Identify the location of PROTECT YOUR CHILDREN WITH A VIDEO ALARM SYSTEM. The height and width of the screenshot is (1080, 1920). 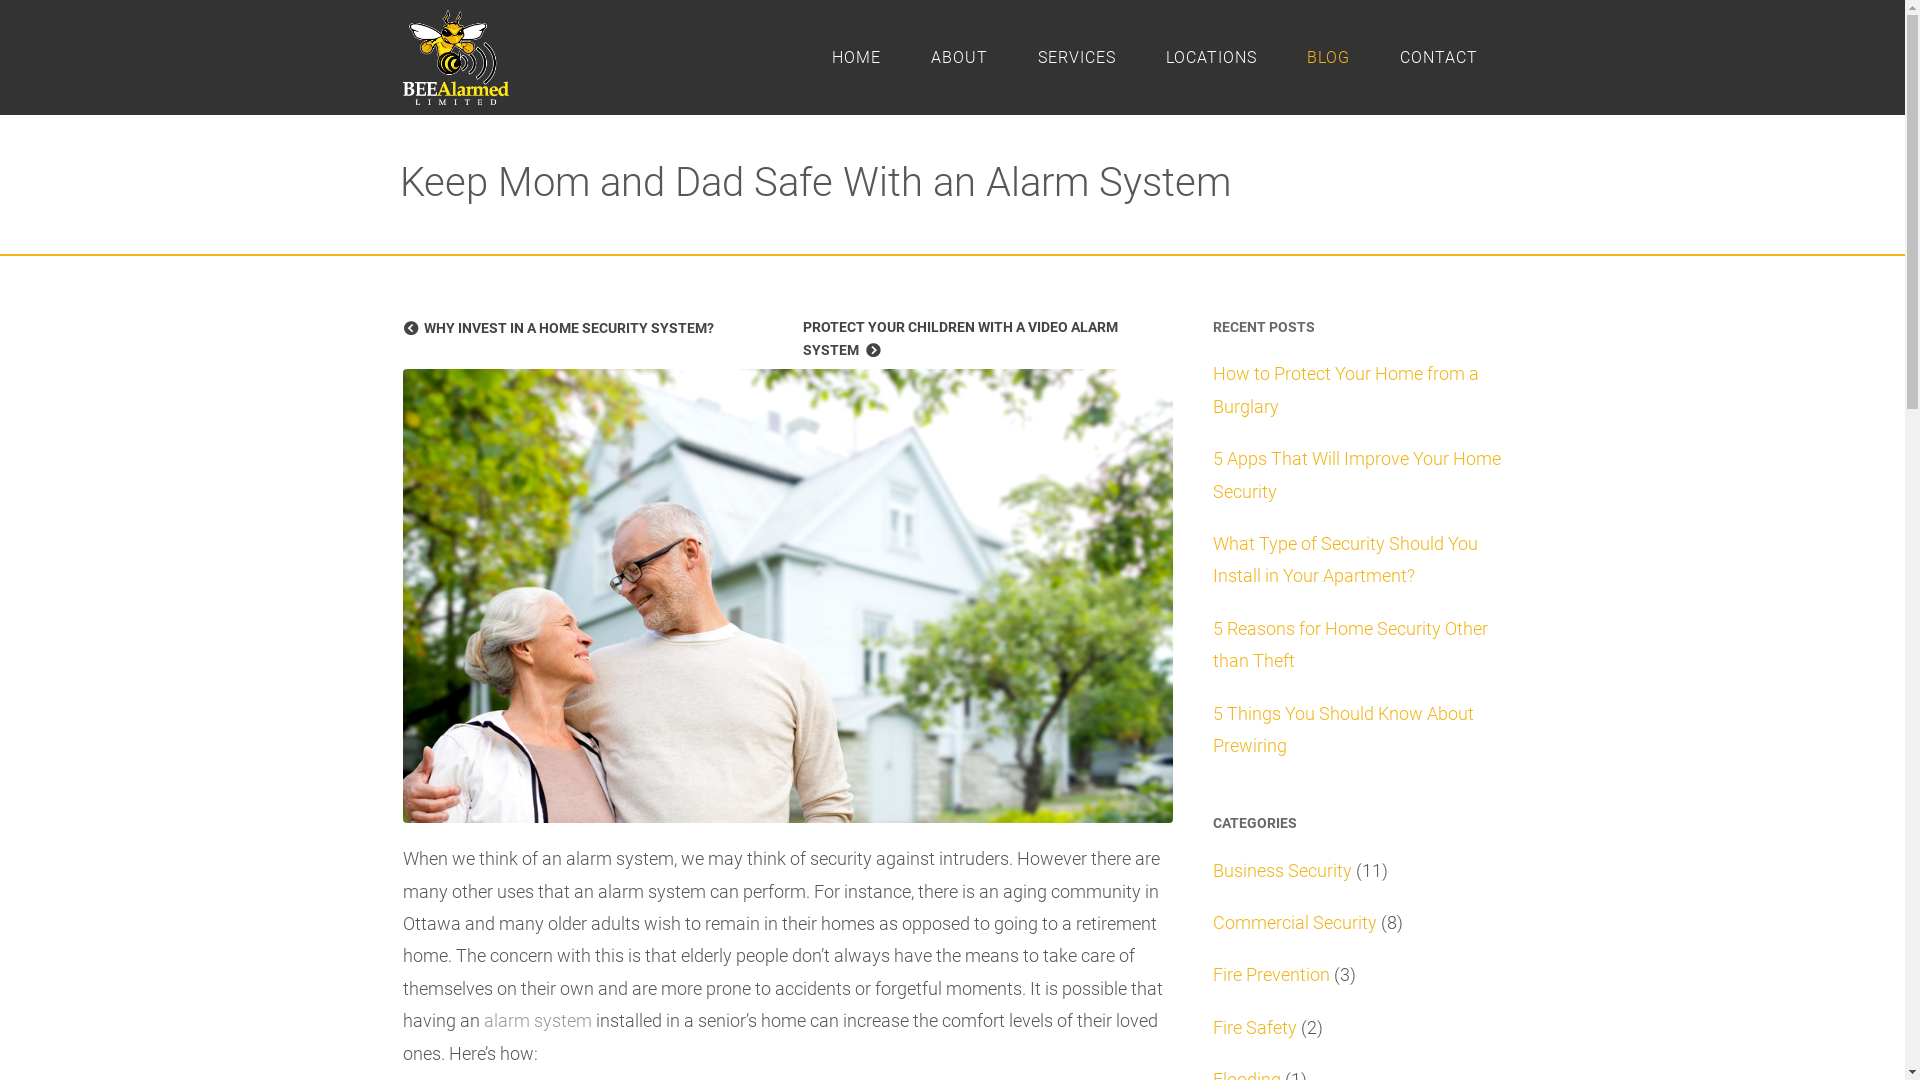
(988, 340).